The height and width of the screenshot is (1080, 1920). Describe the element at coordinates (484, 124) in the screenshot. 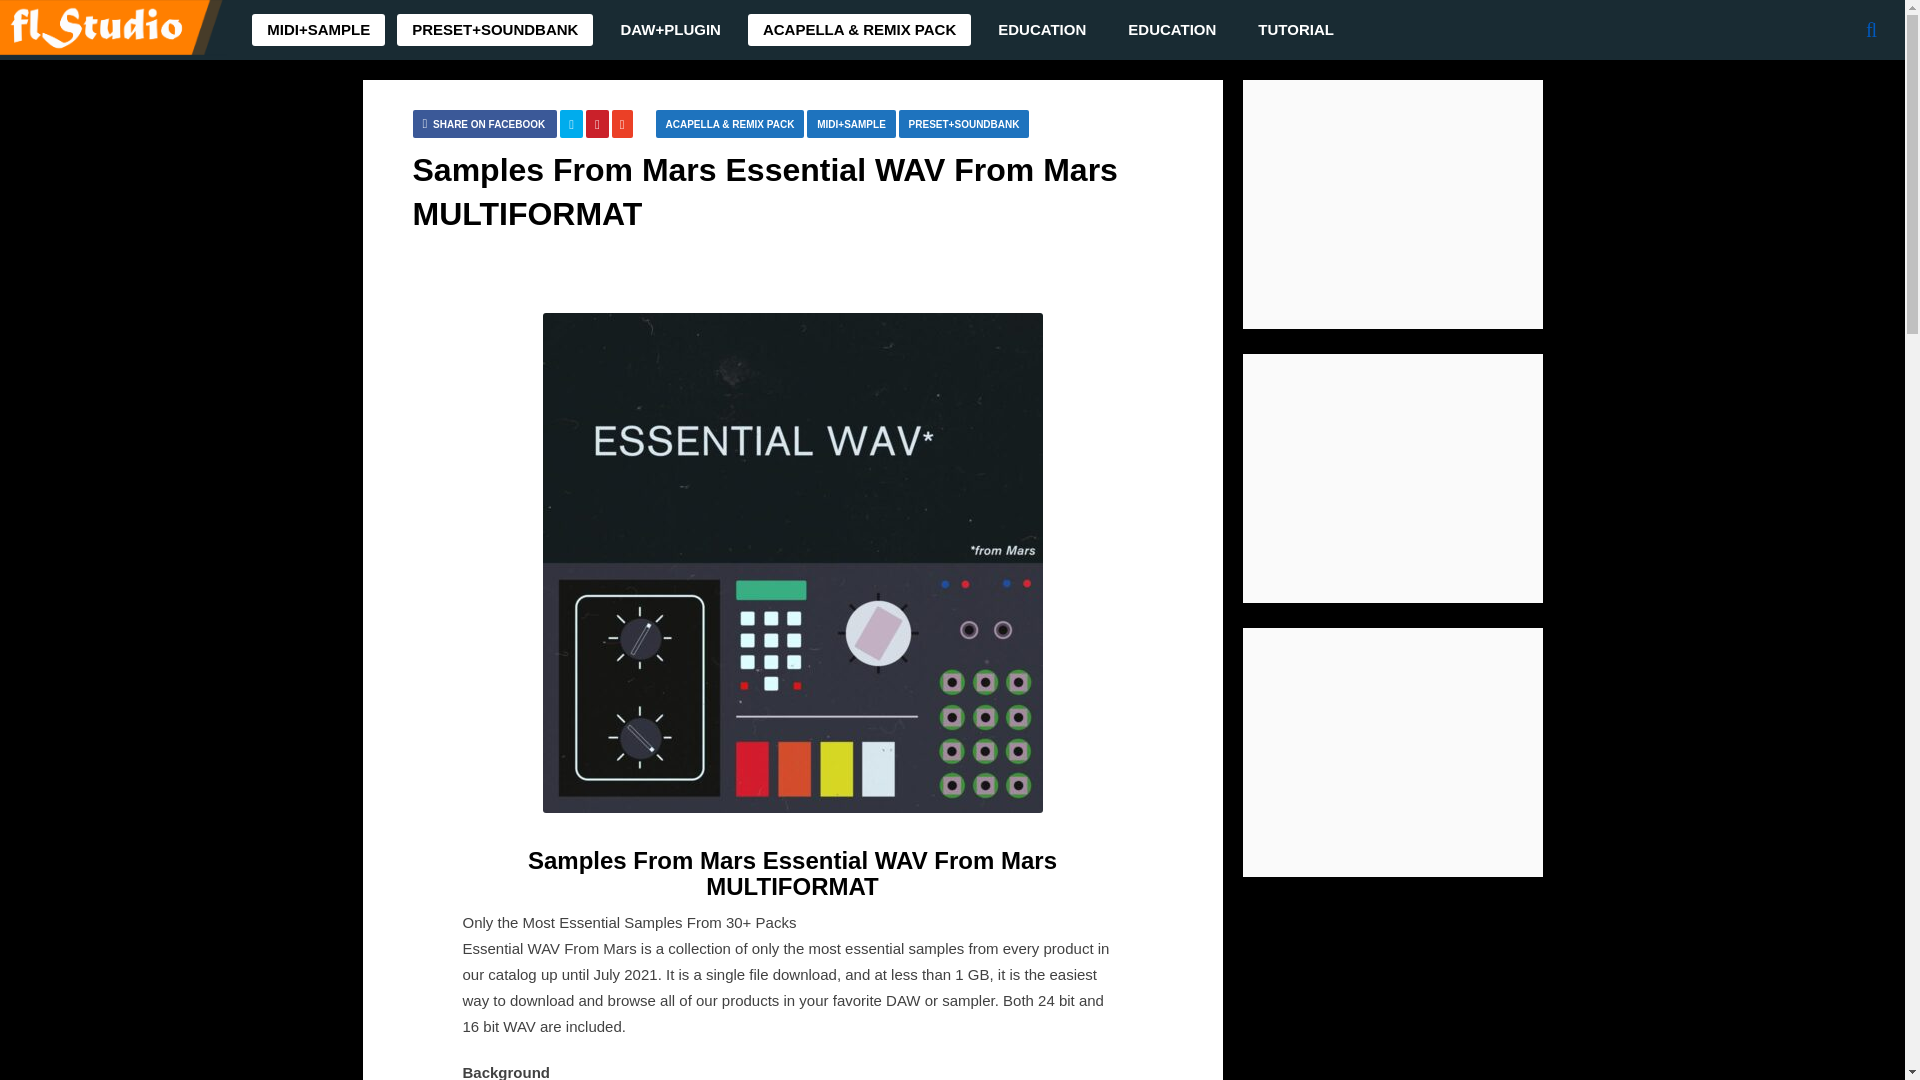

I see `SHARE ON FACEBOOK` at that location.